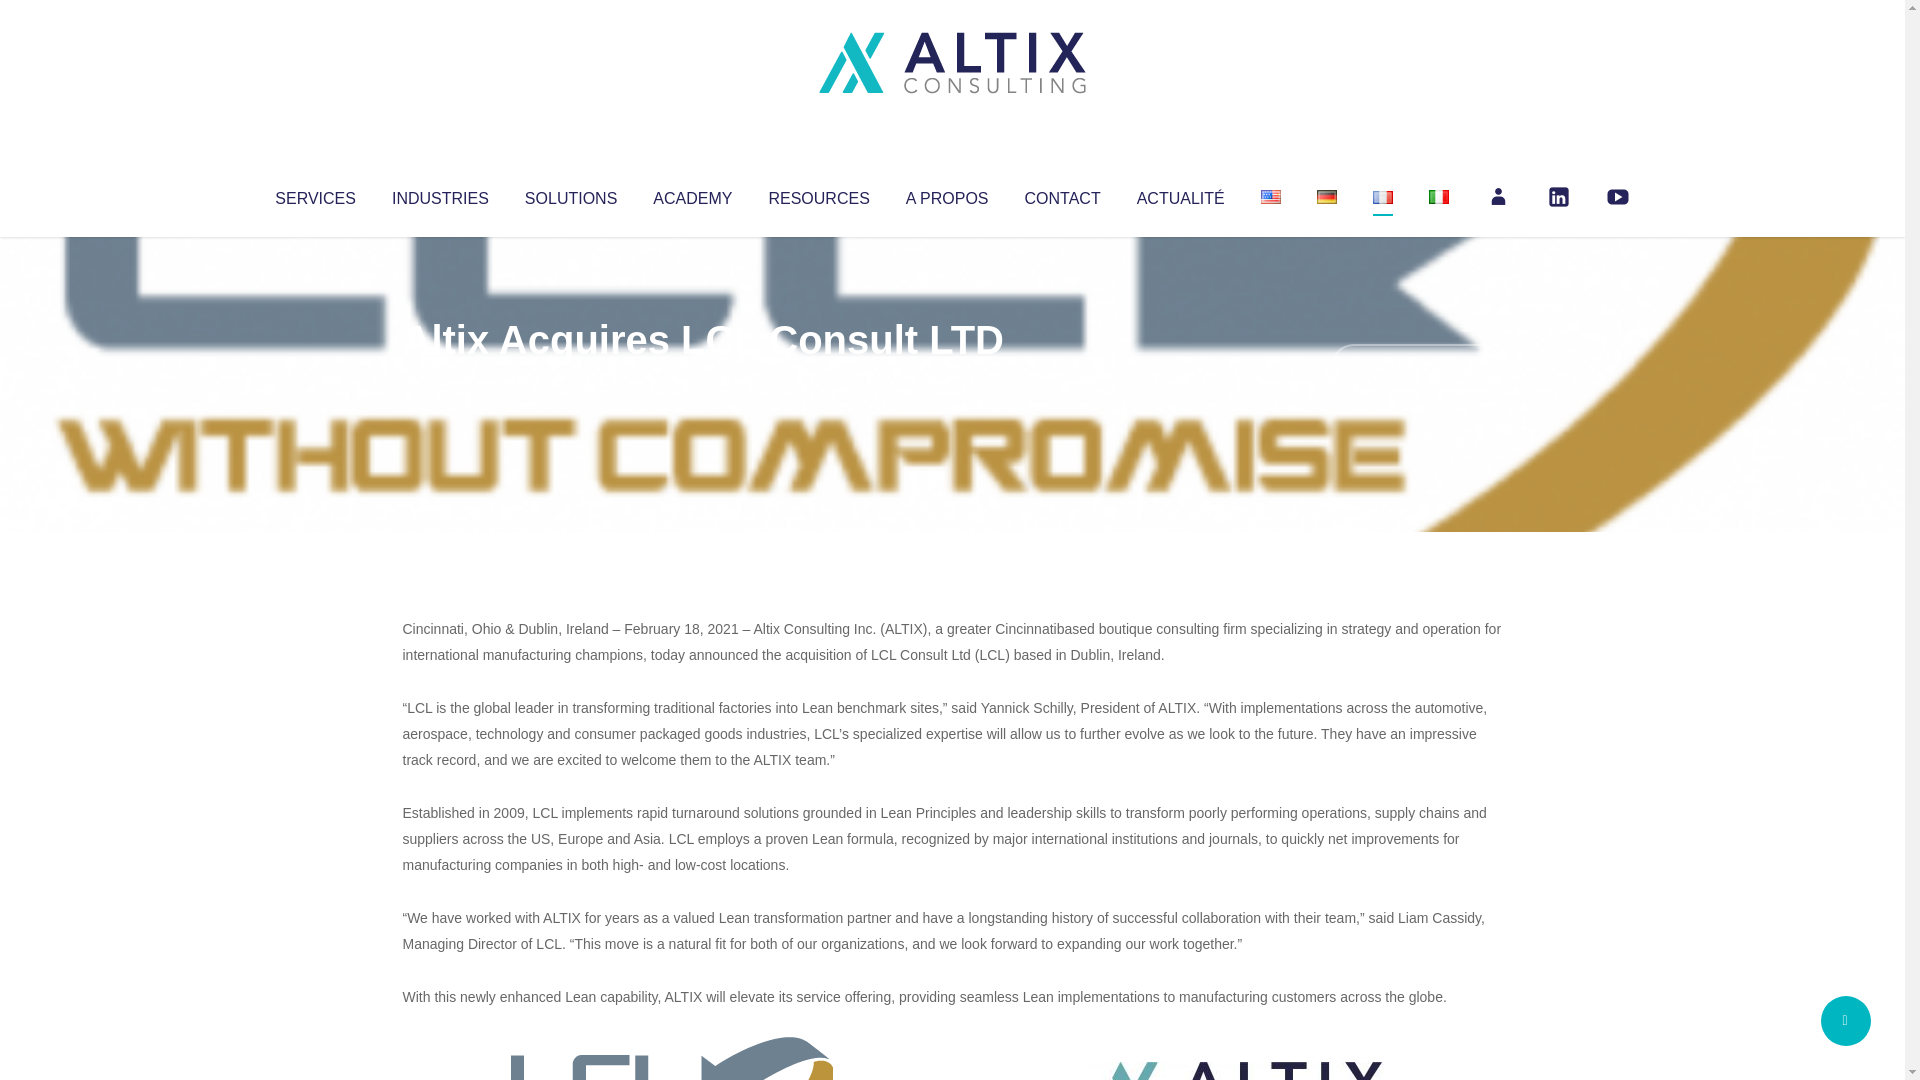 The image size is (1920, 1080). I want to click on RESOURCES, so click(818, 194).